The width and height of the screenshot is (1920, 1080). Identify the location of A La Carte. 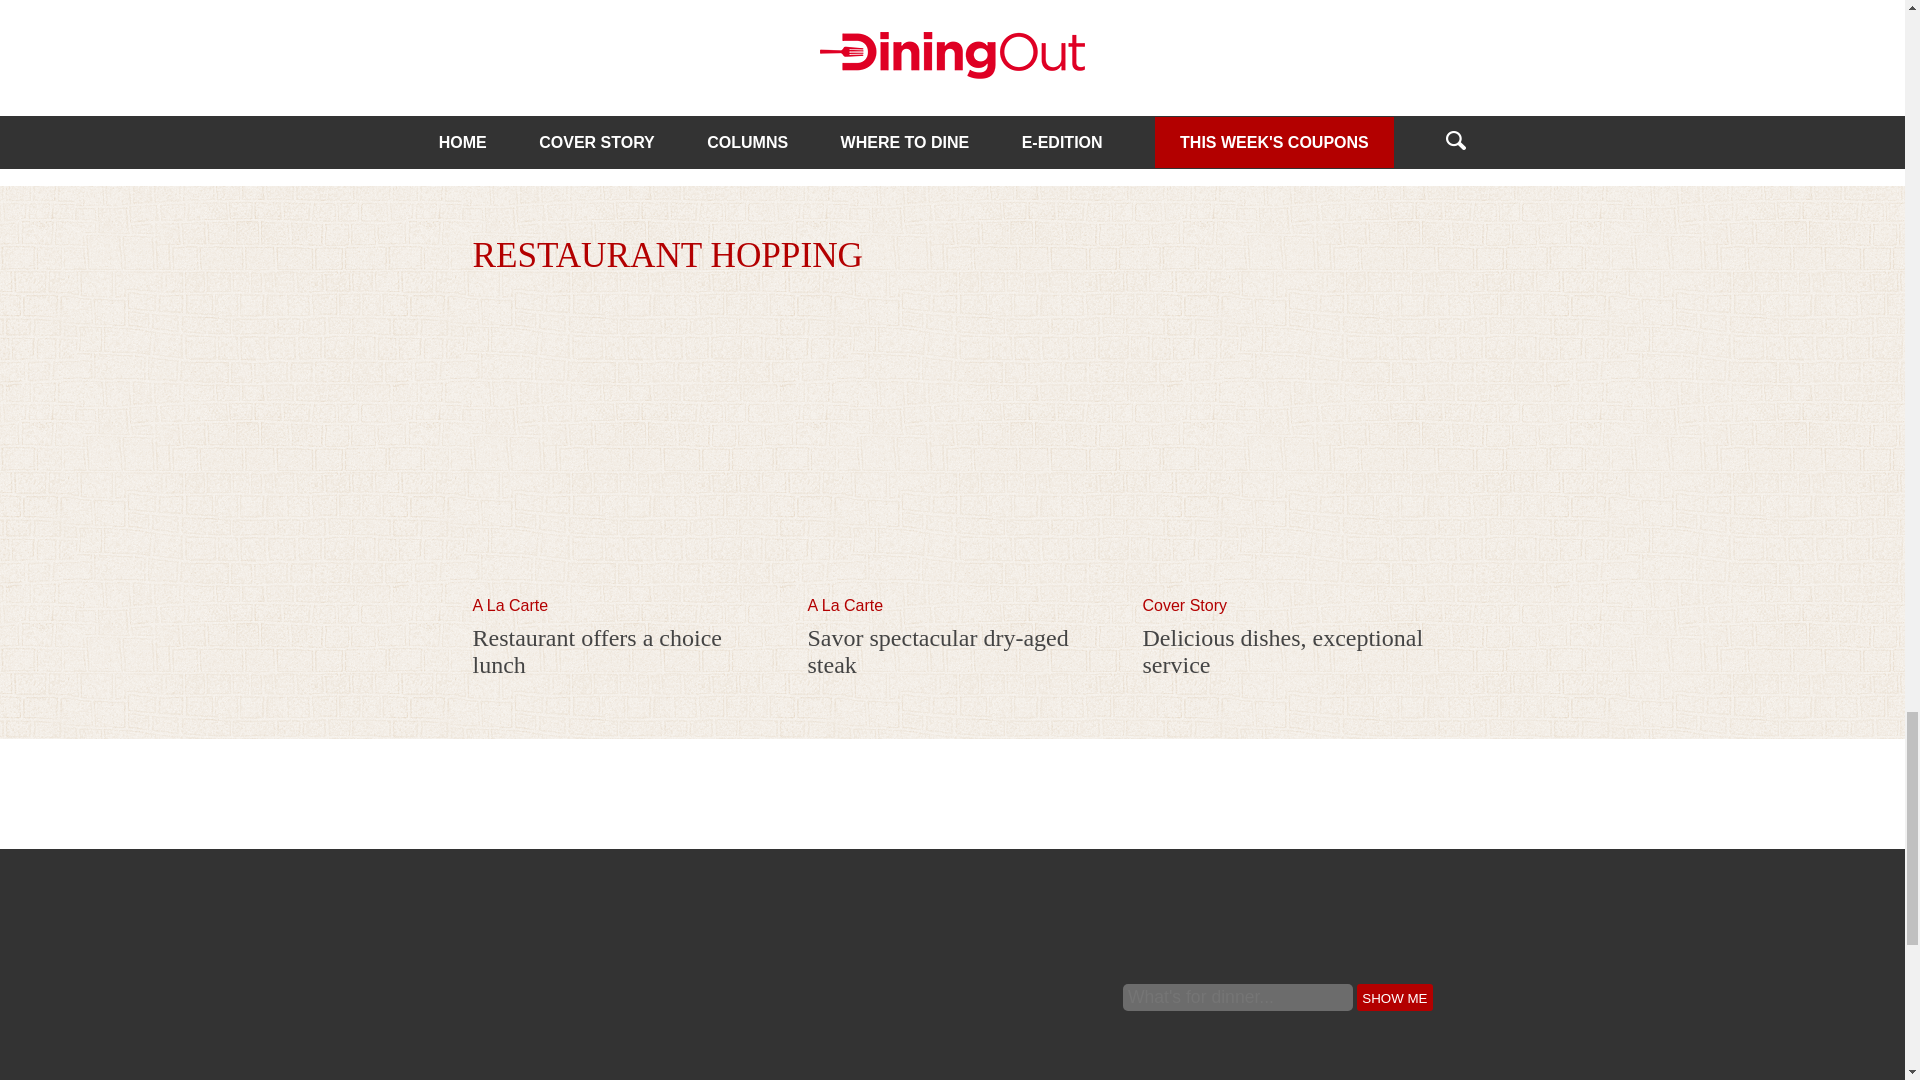
(510, 606).